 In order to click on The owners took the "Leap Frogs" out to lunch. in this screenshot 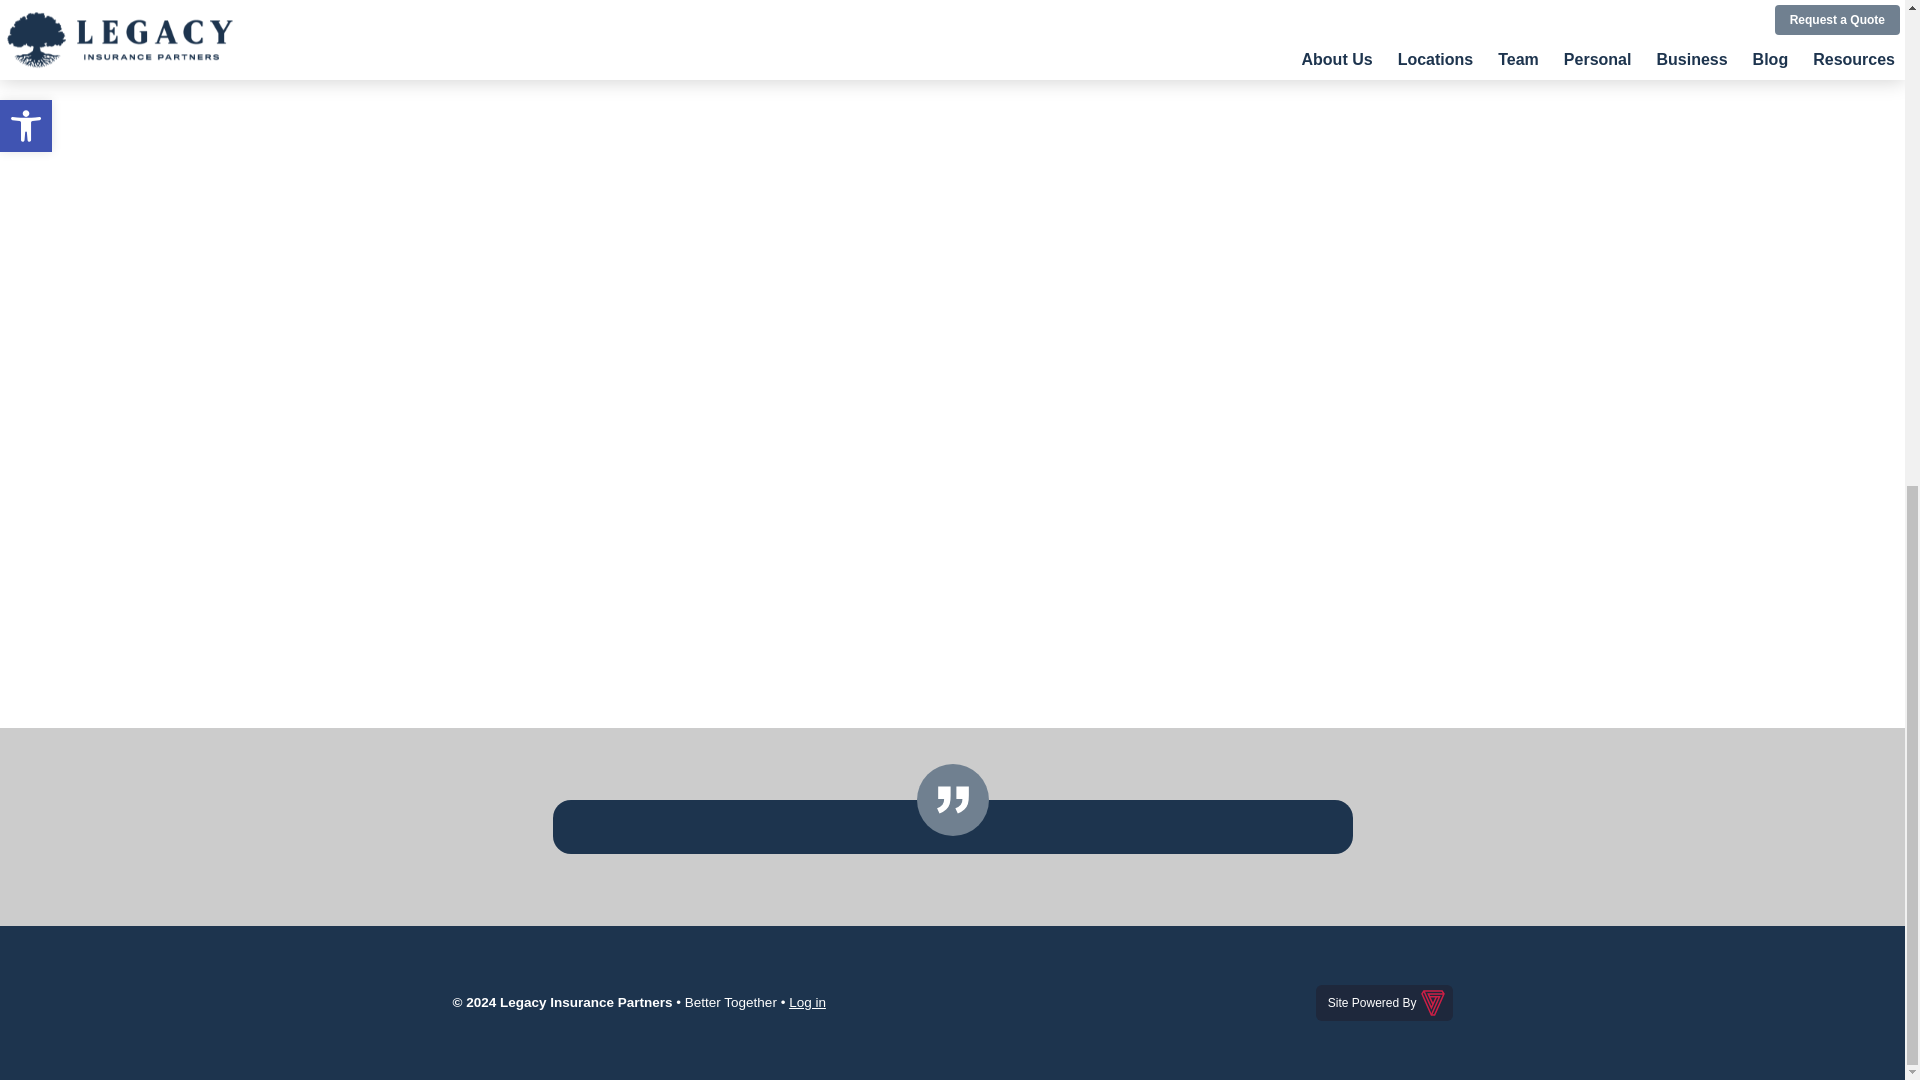, I will do `click(951, 304)`.